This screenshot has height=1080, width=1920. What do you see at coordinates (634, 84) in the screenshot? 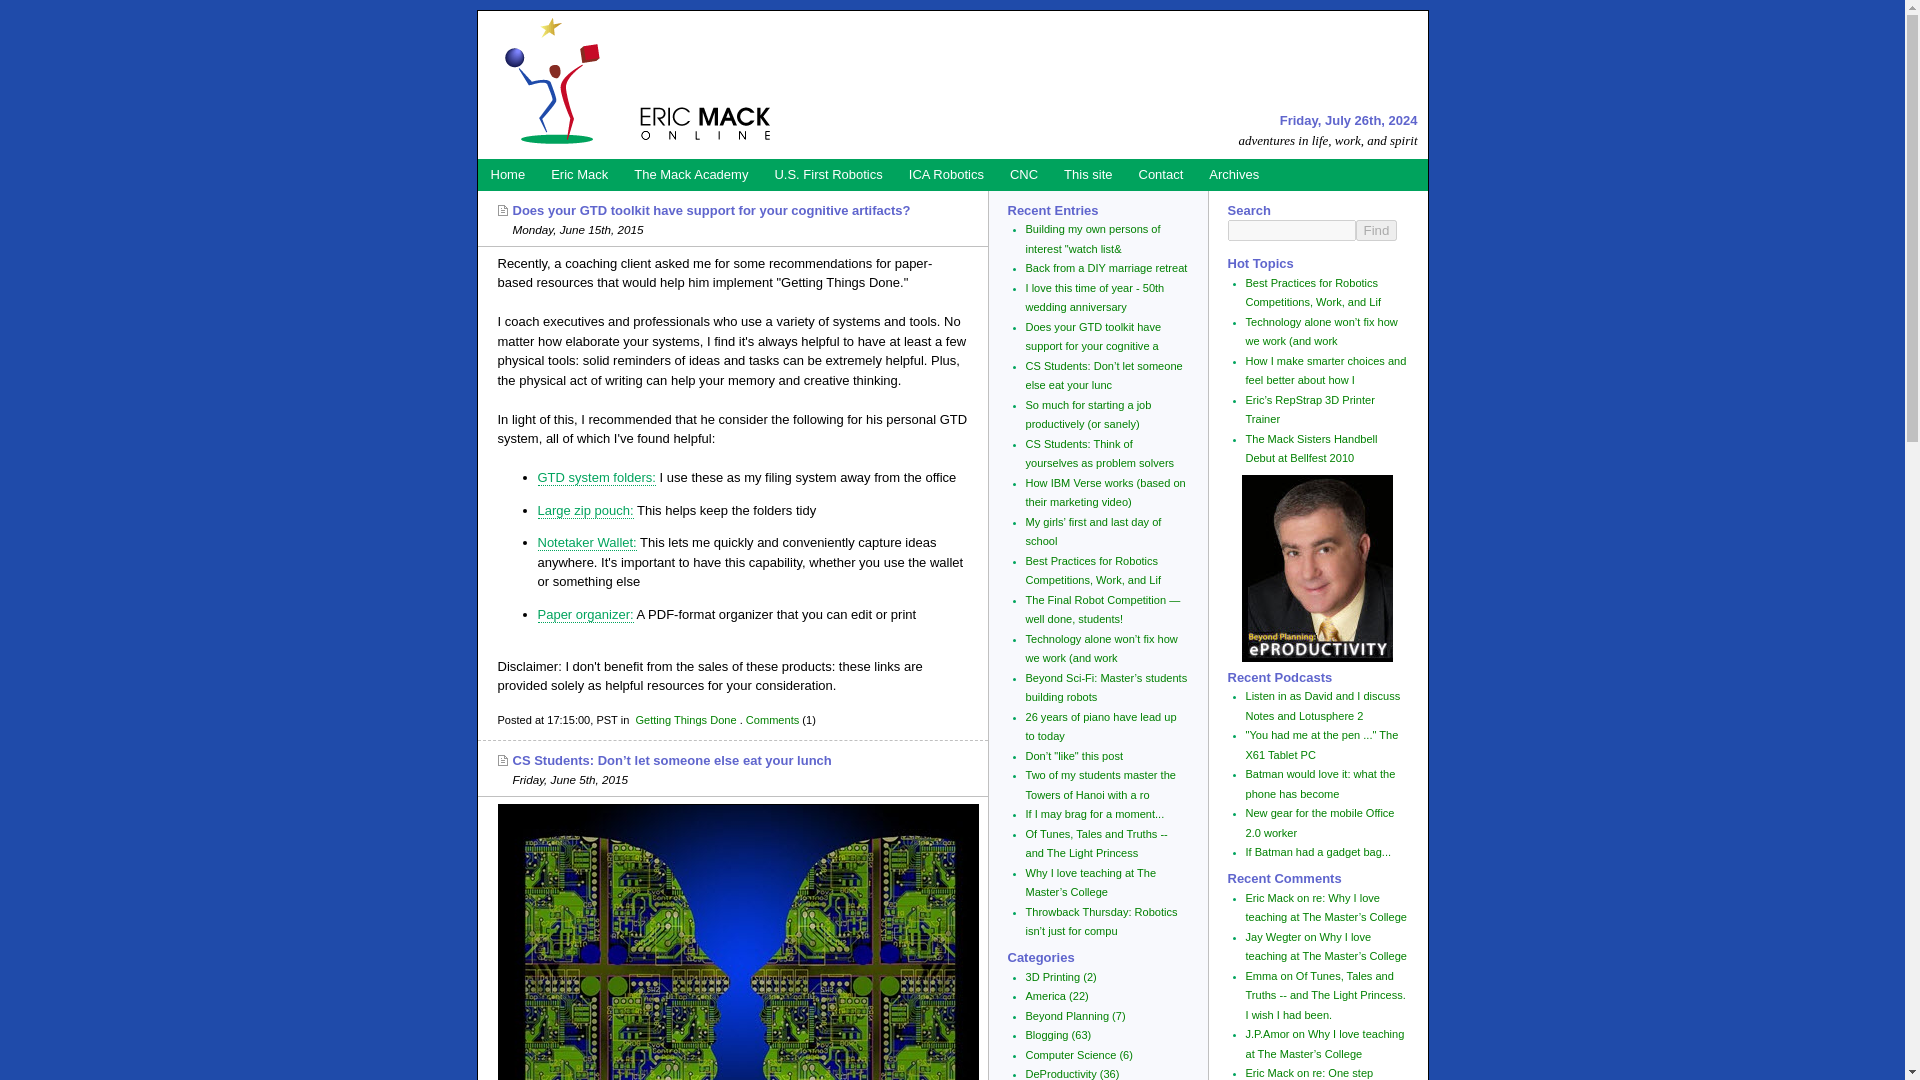
I see `Eric Mack On-Line Home Page` at bounding box center [634, 84].